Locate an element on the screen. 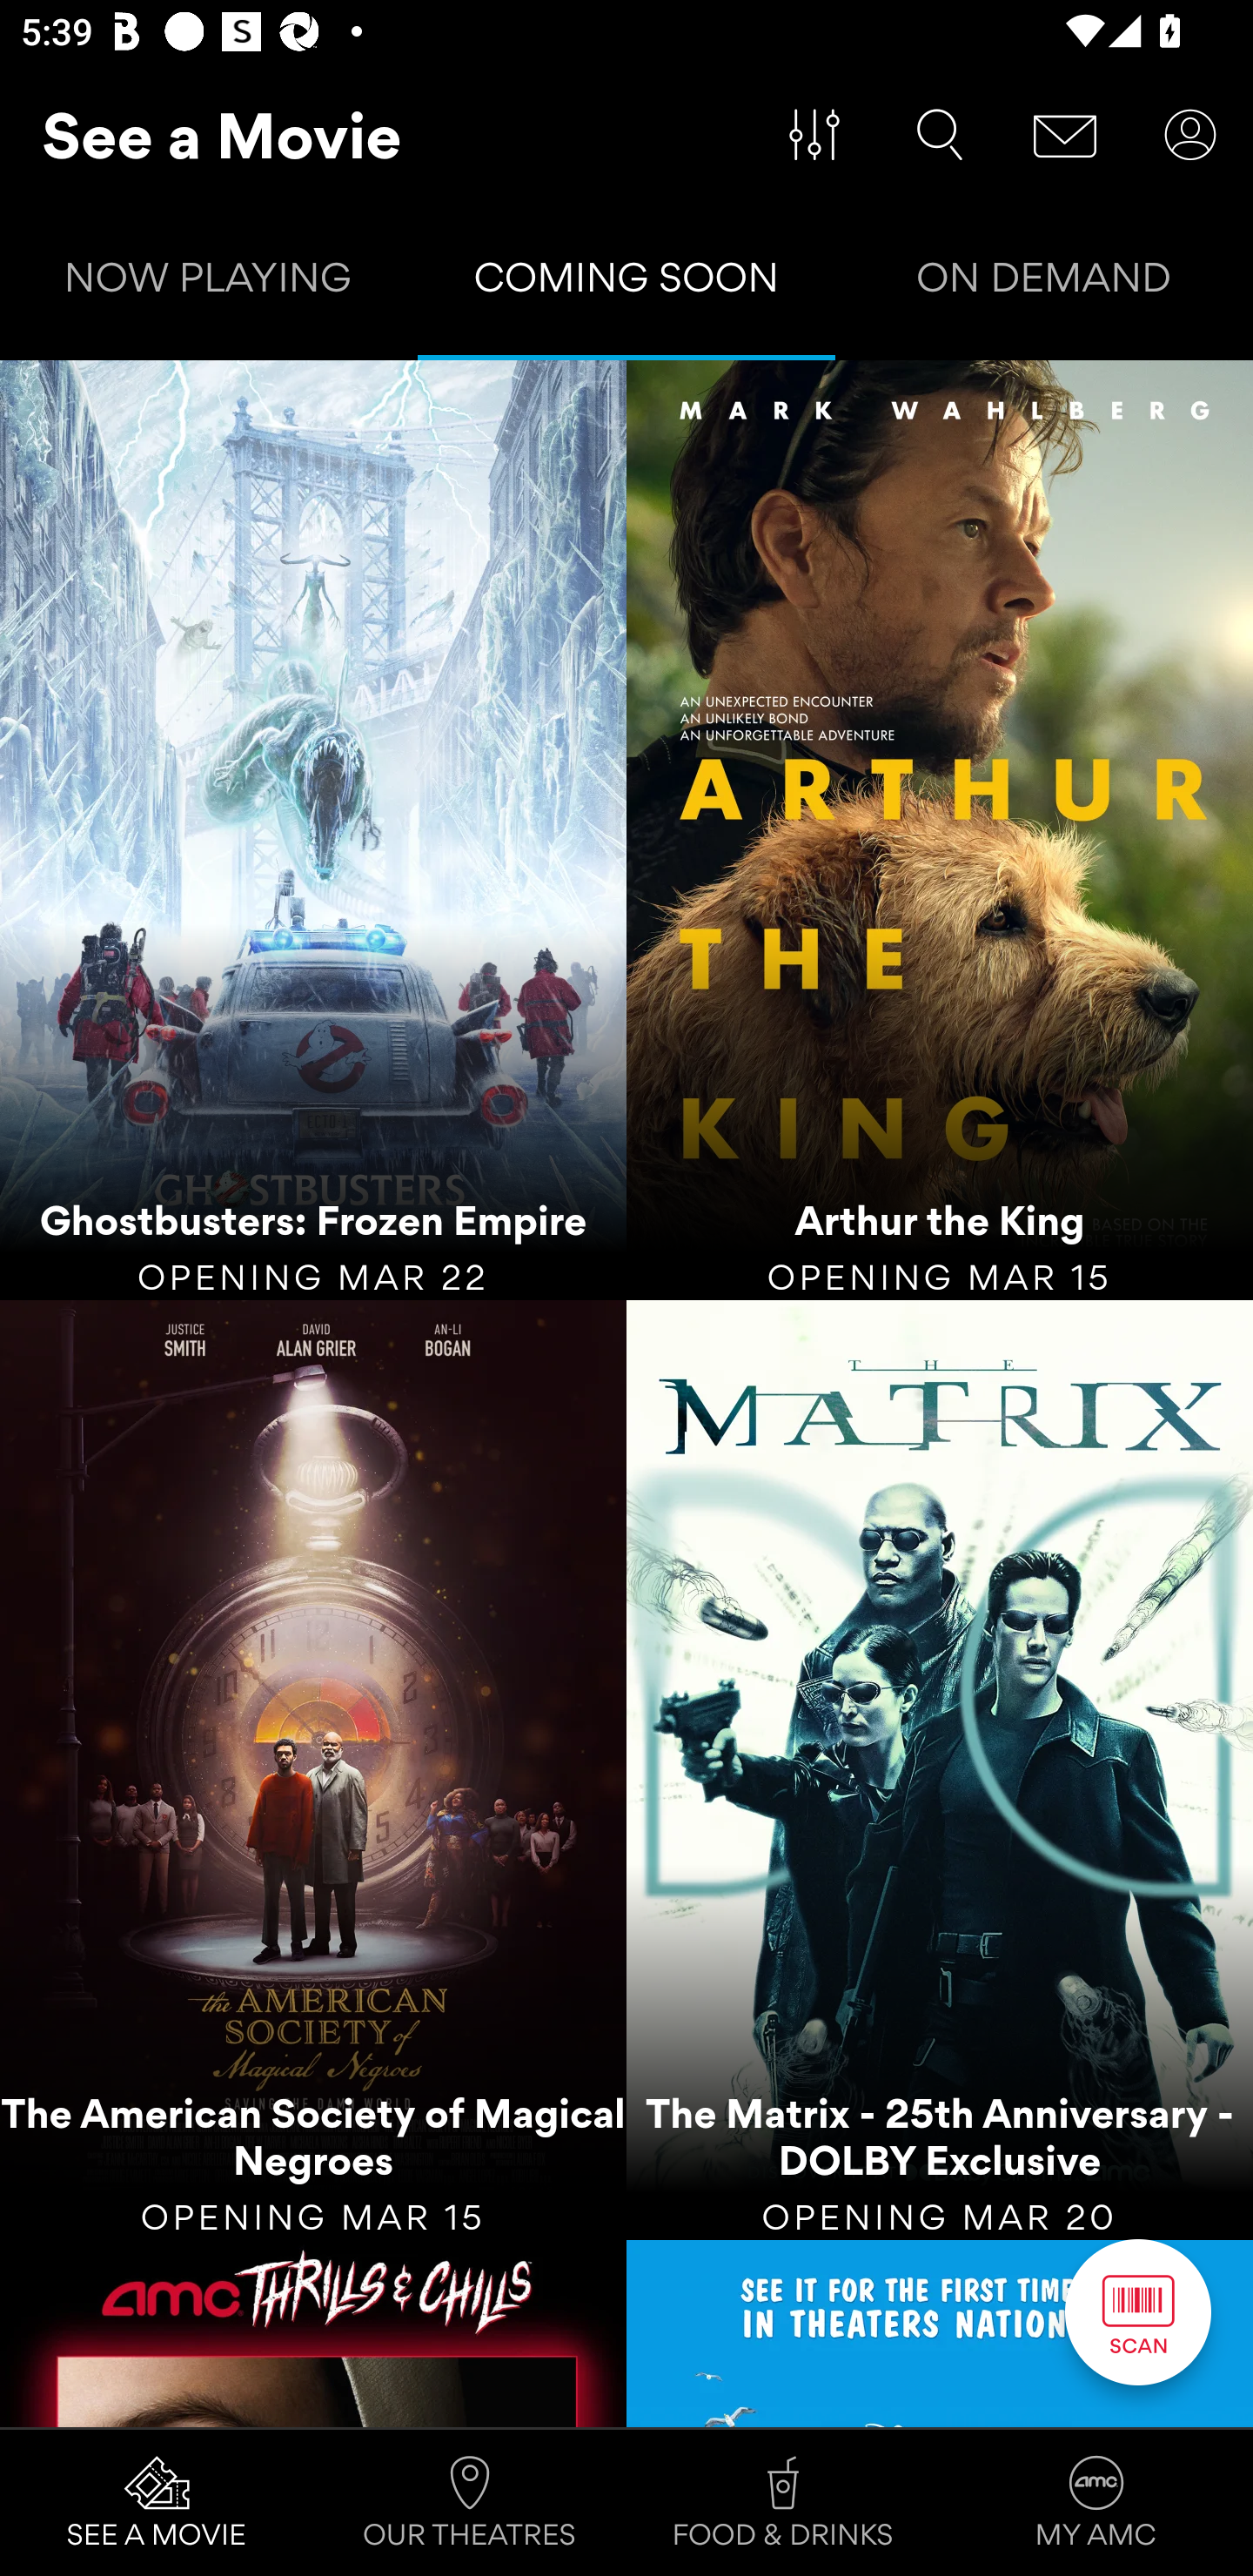 The image size is (1253, 2576). Message Center is located at coordinates (1065, 135).